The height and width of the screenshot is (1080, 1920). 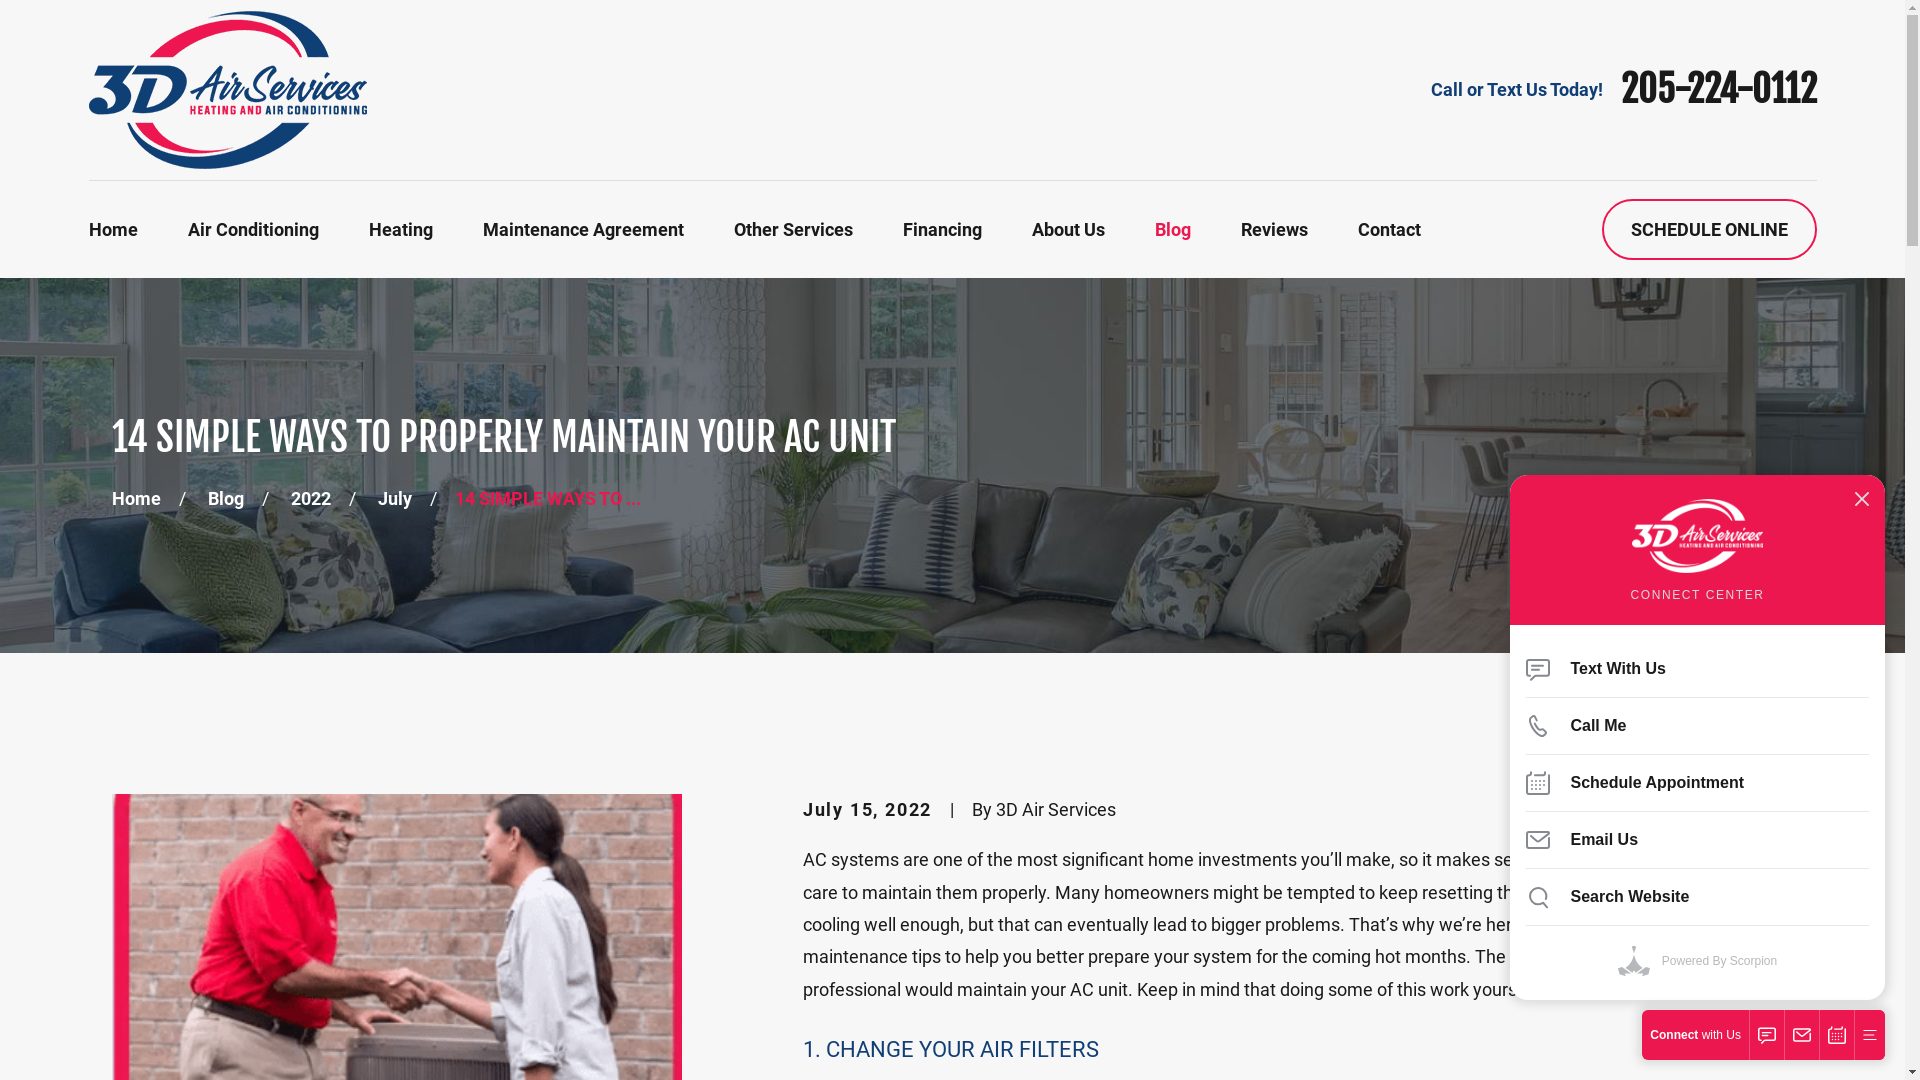 What do you see at coordinates (794, 230) in the screenshot?
I see `Other Services` at bounding box center [794, 230].